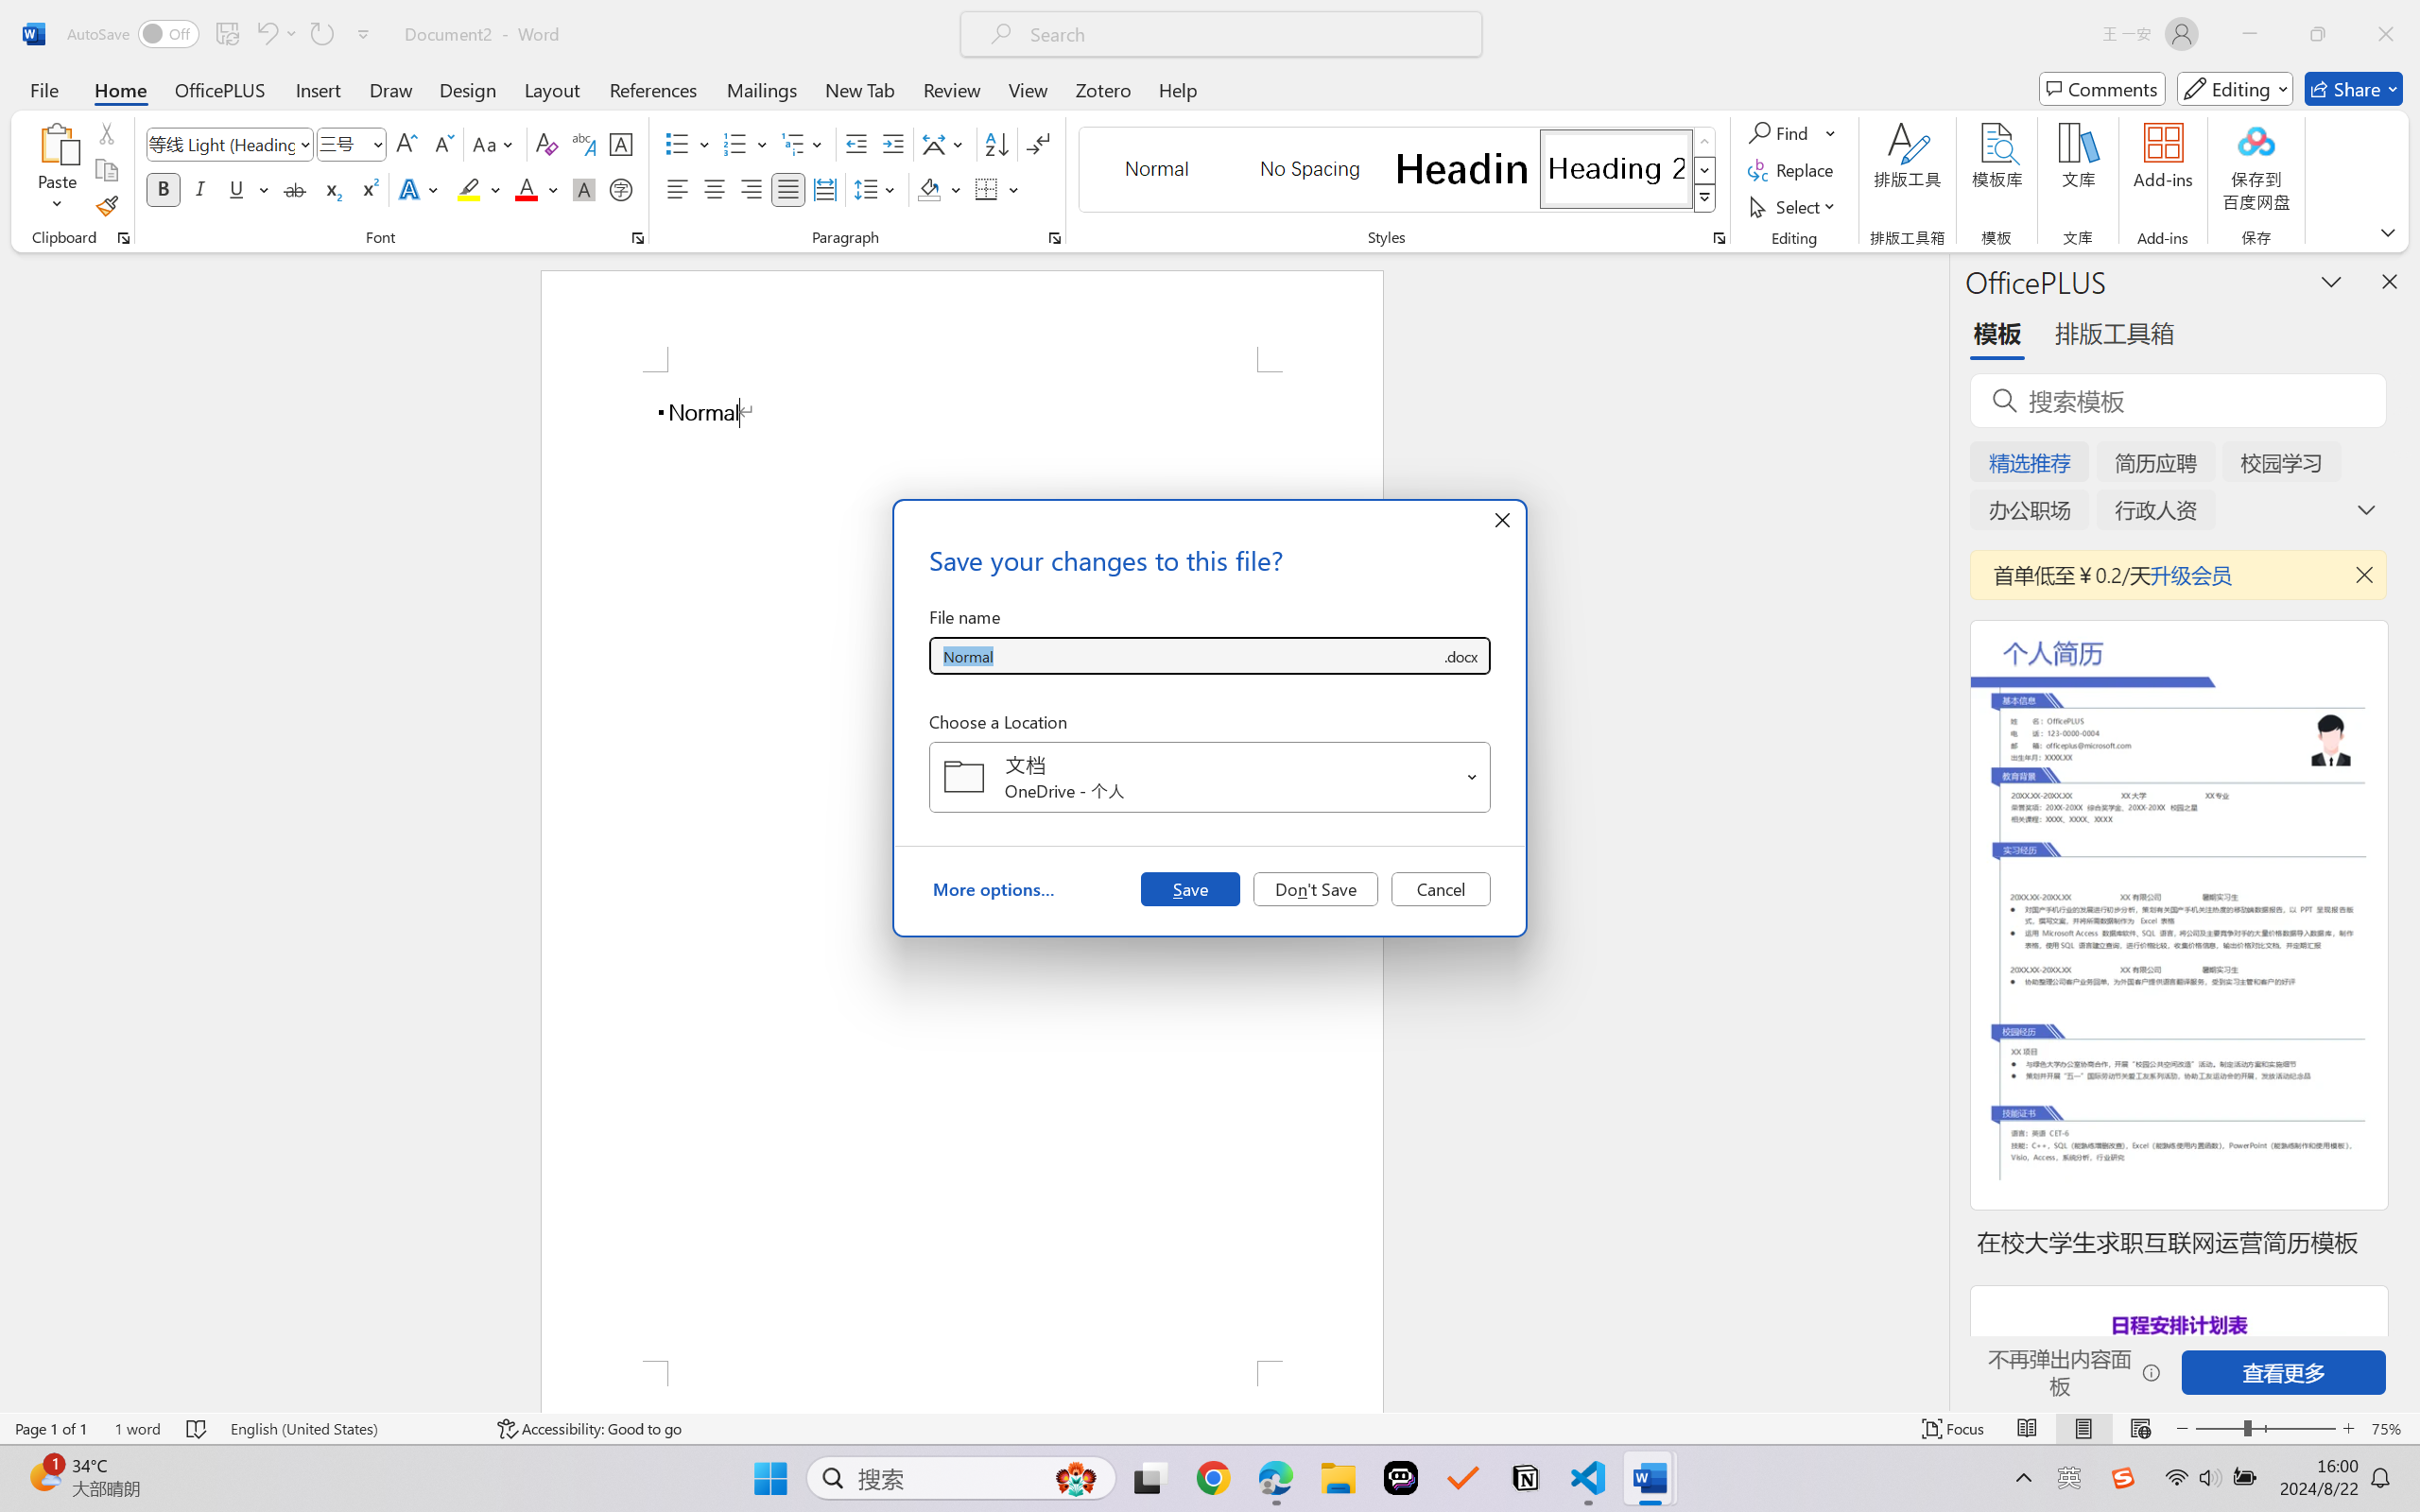  What do you see at coordinates (478, 189) in the screenshot?
I see `Text Highlight Color` at bounding box center [478, 189].